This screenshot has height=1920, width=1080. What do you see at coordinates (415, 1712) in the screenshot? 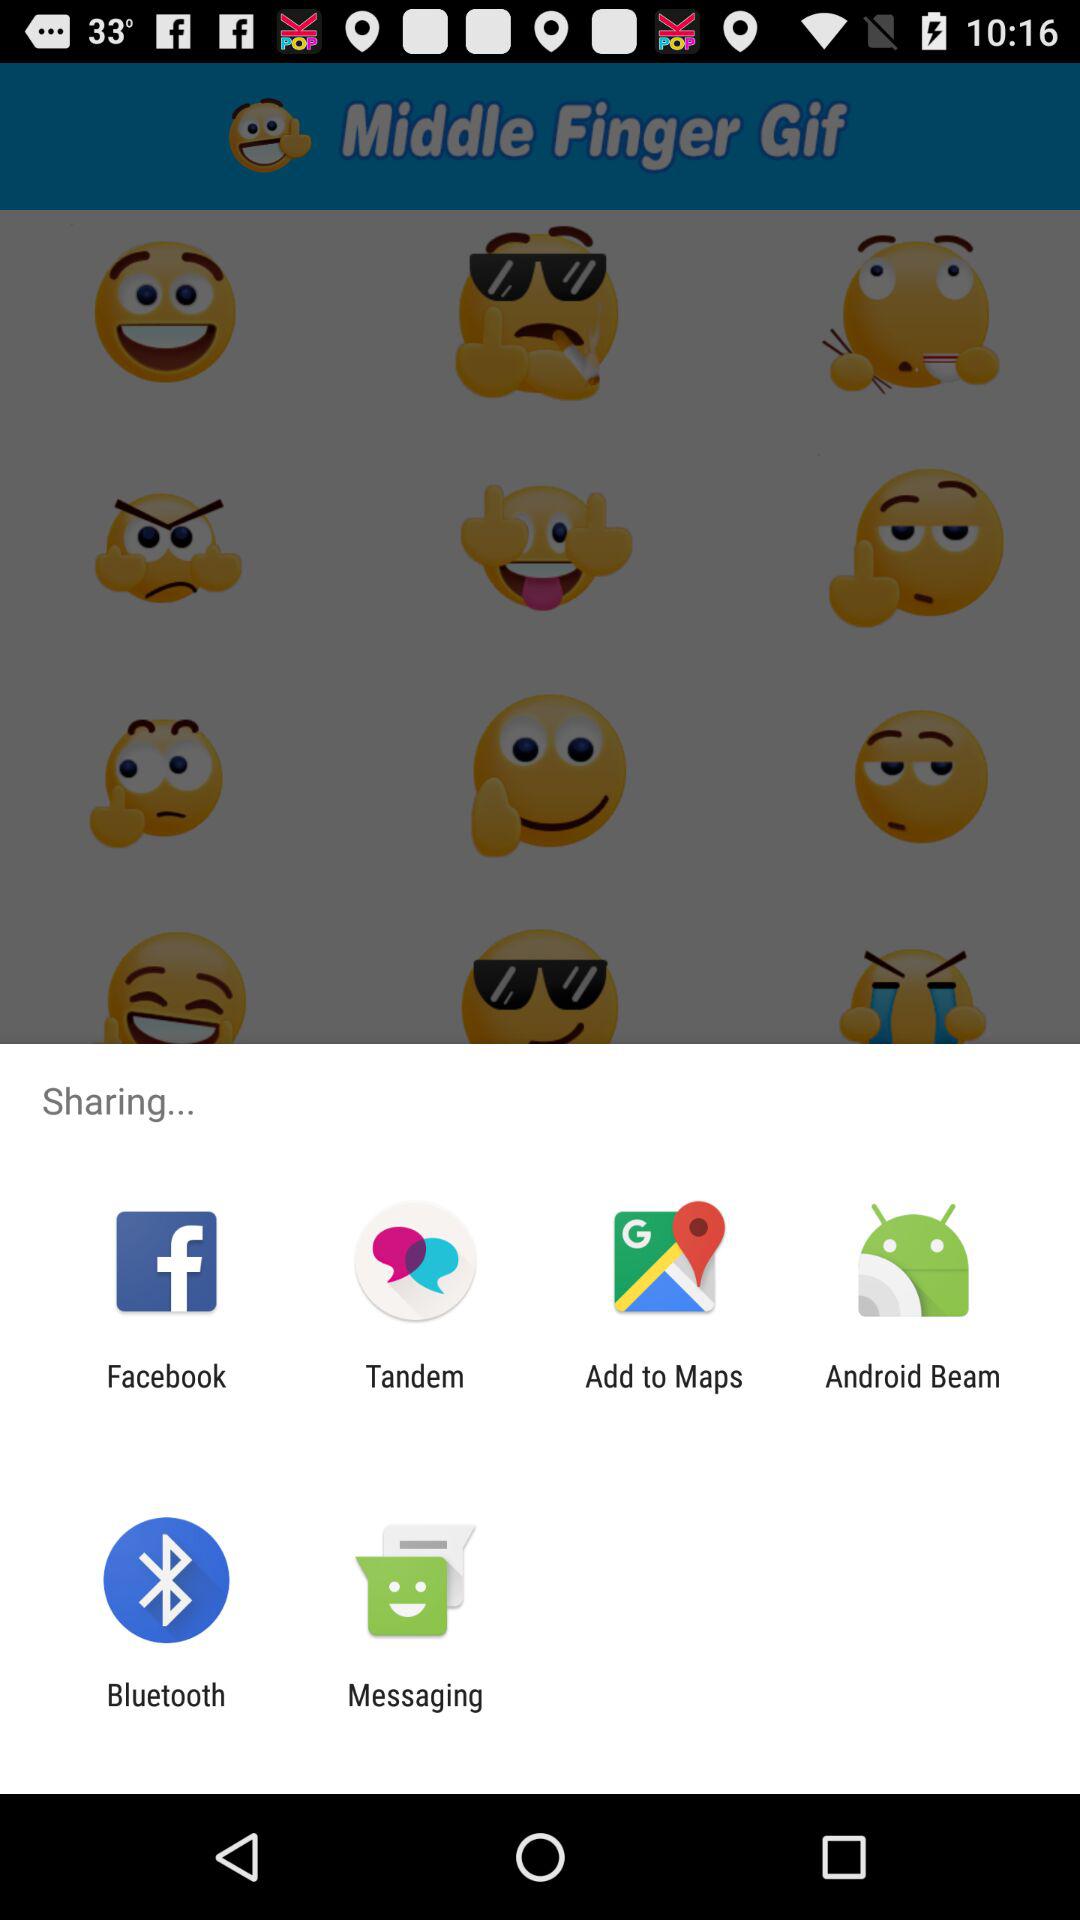
I see `jump until the messaging item` at bounding box center [415, 1712].